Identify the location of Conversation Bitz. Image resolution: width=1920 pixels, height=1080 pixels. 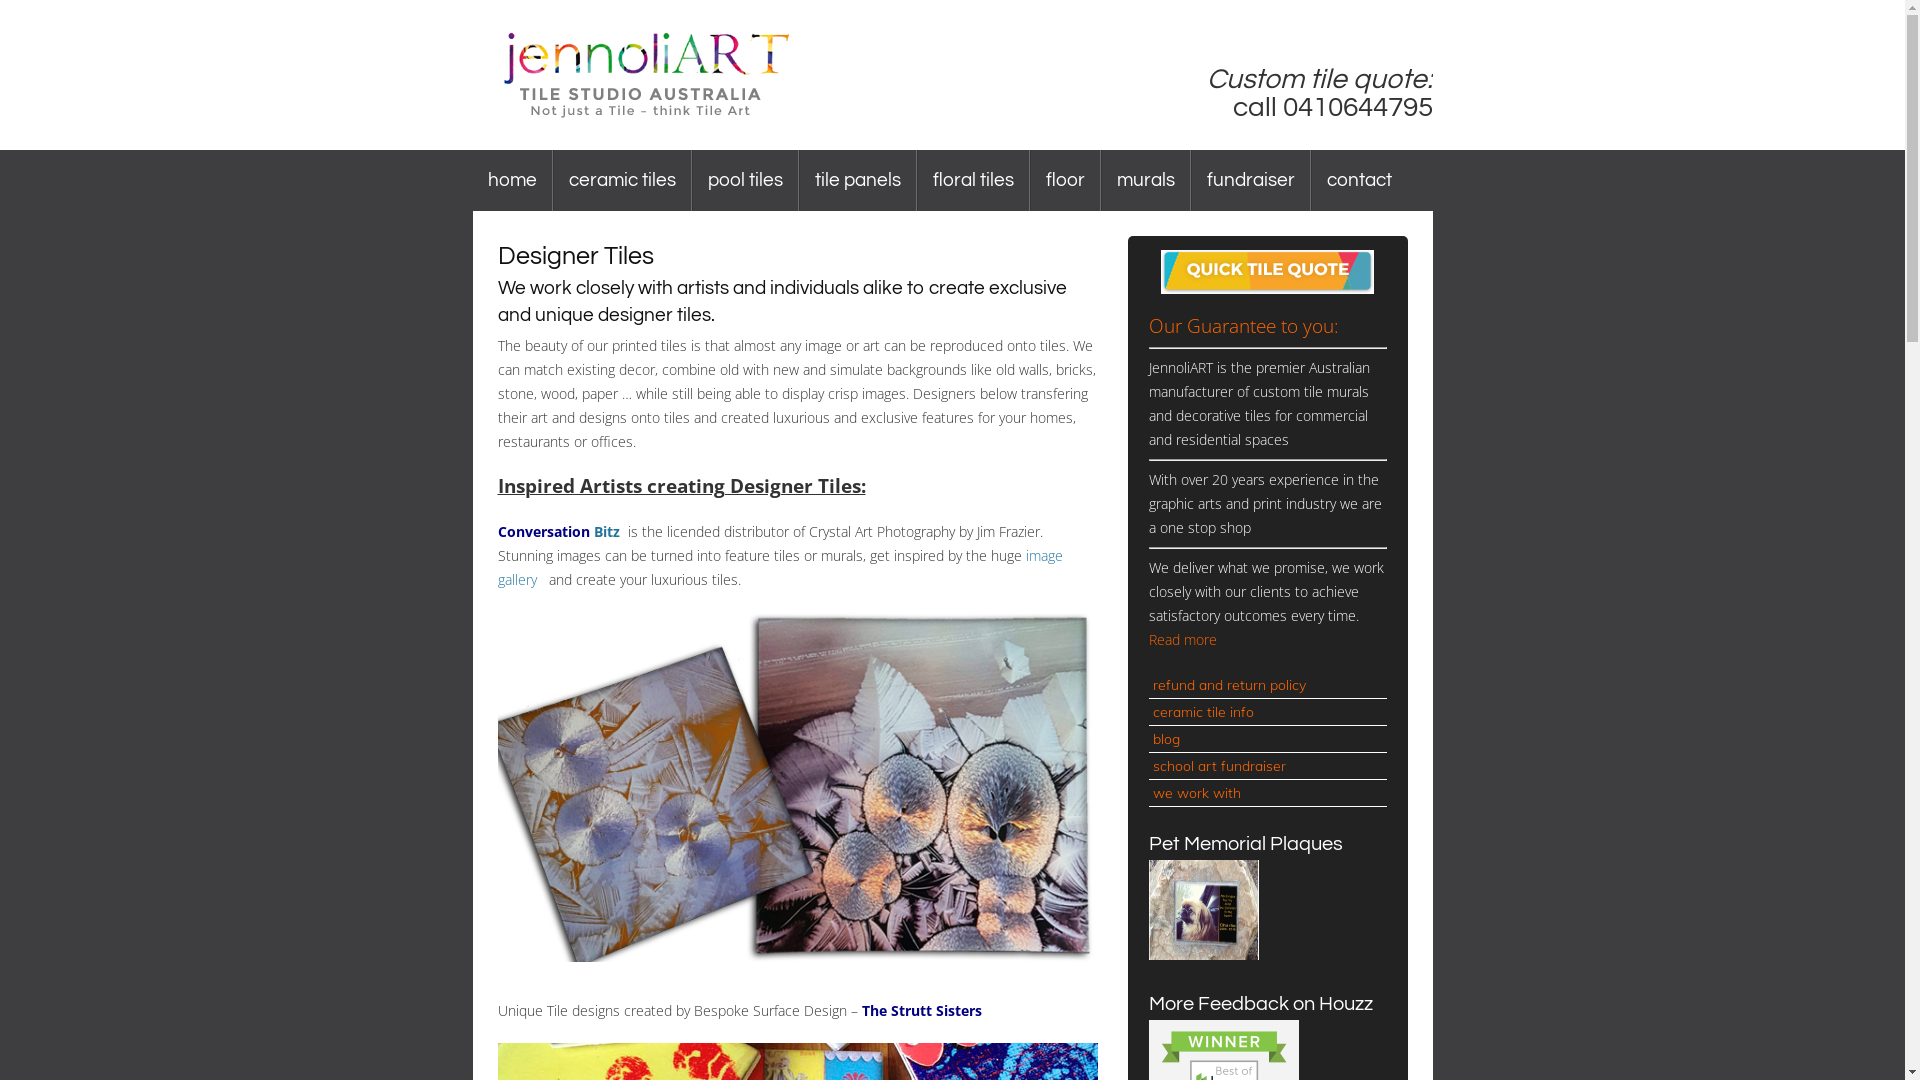
(559, 532).